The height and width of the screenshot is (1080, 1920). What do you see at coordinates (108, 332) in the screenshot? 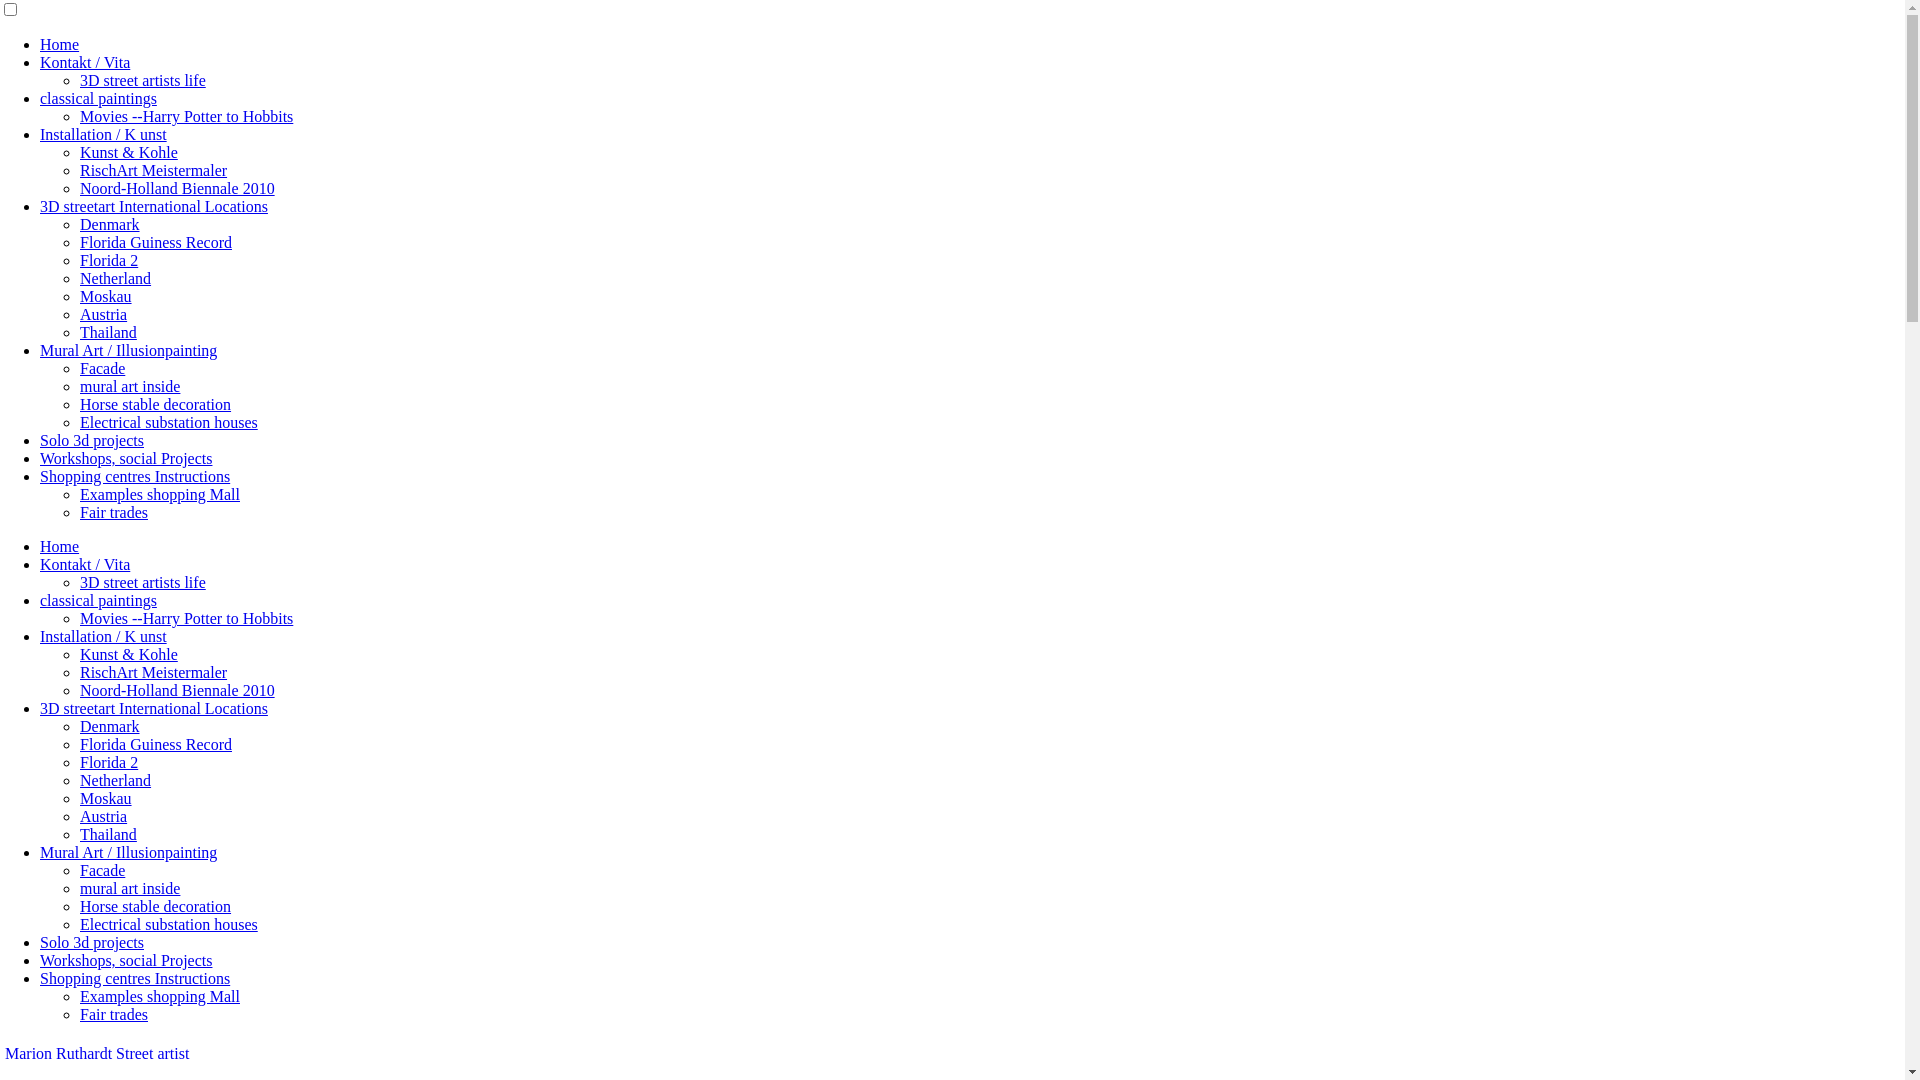
I see `Thailand` at bounding box center [108, 332].